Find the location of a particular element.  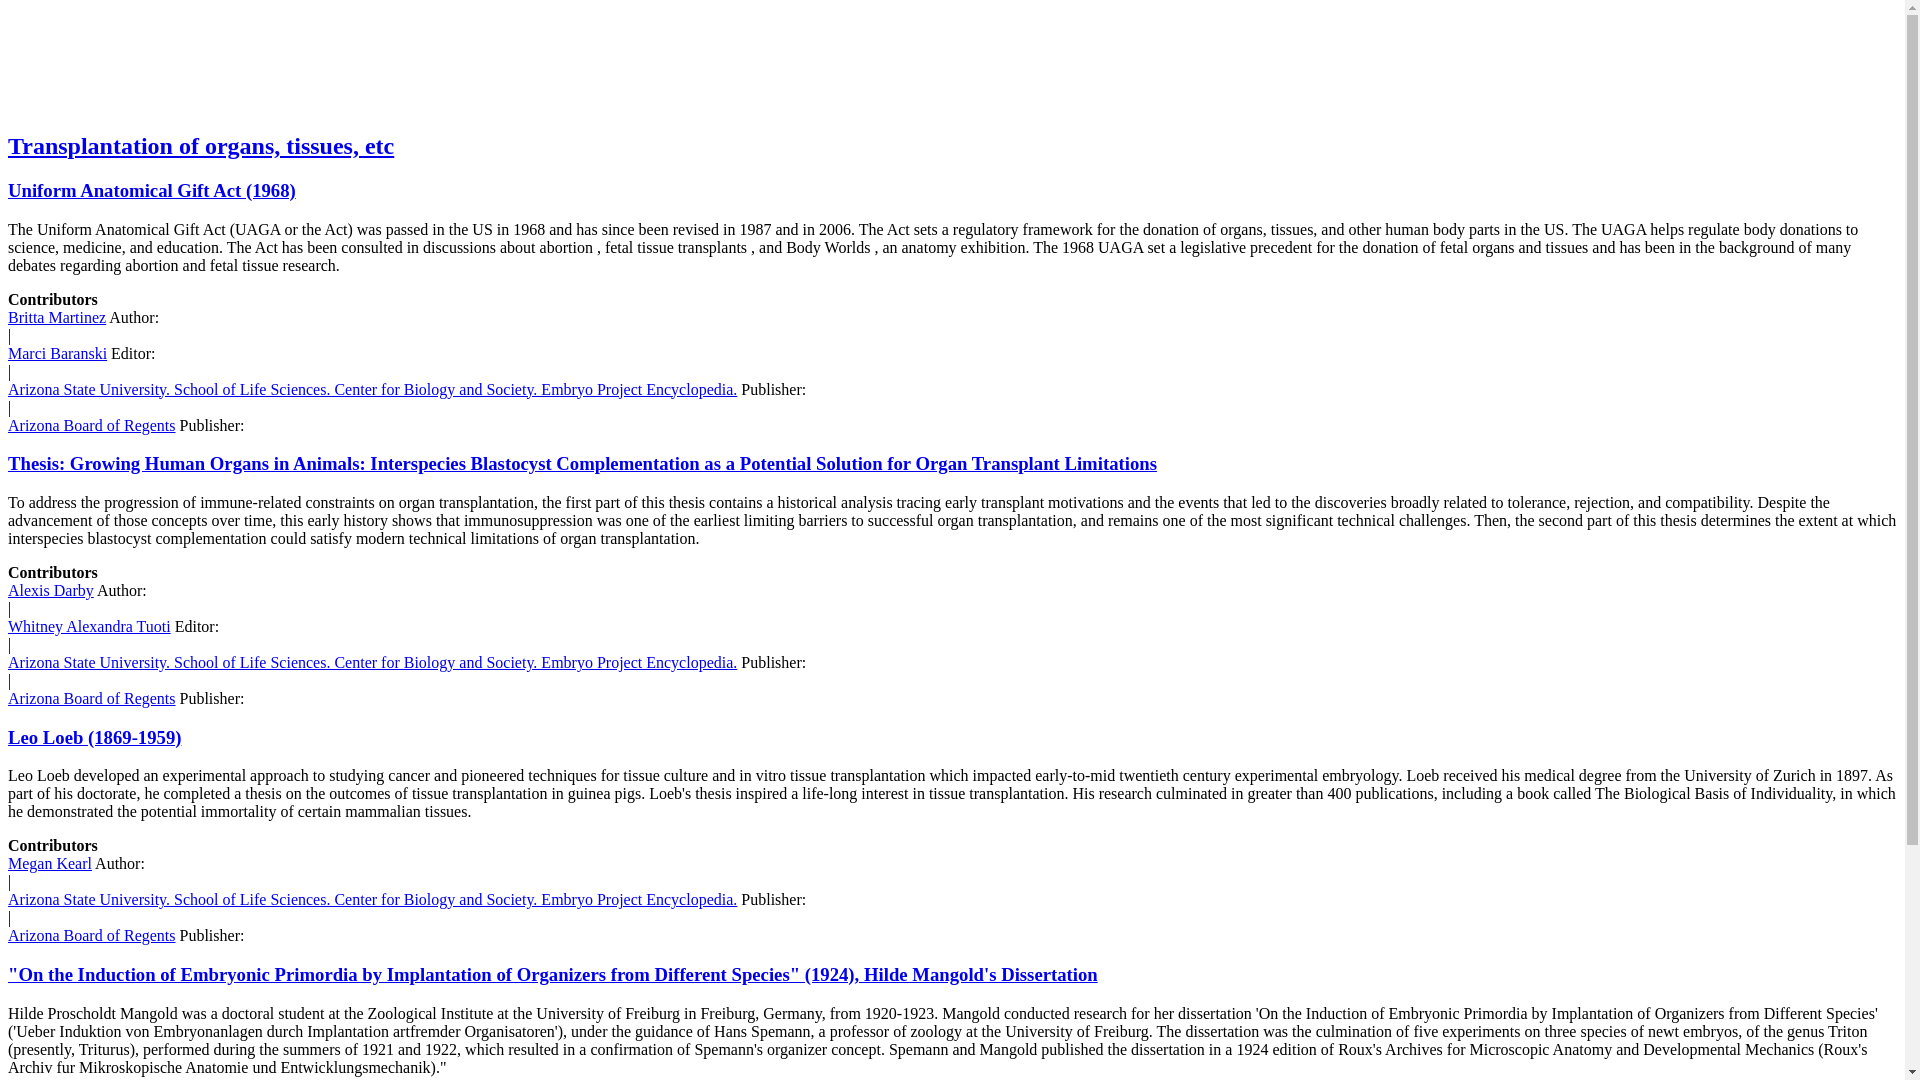

Marci Baranski is located at coordinates (57, 352).